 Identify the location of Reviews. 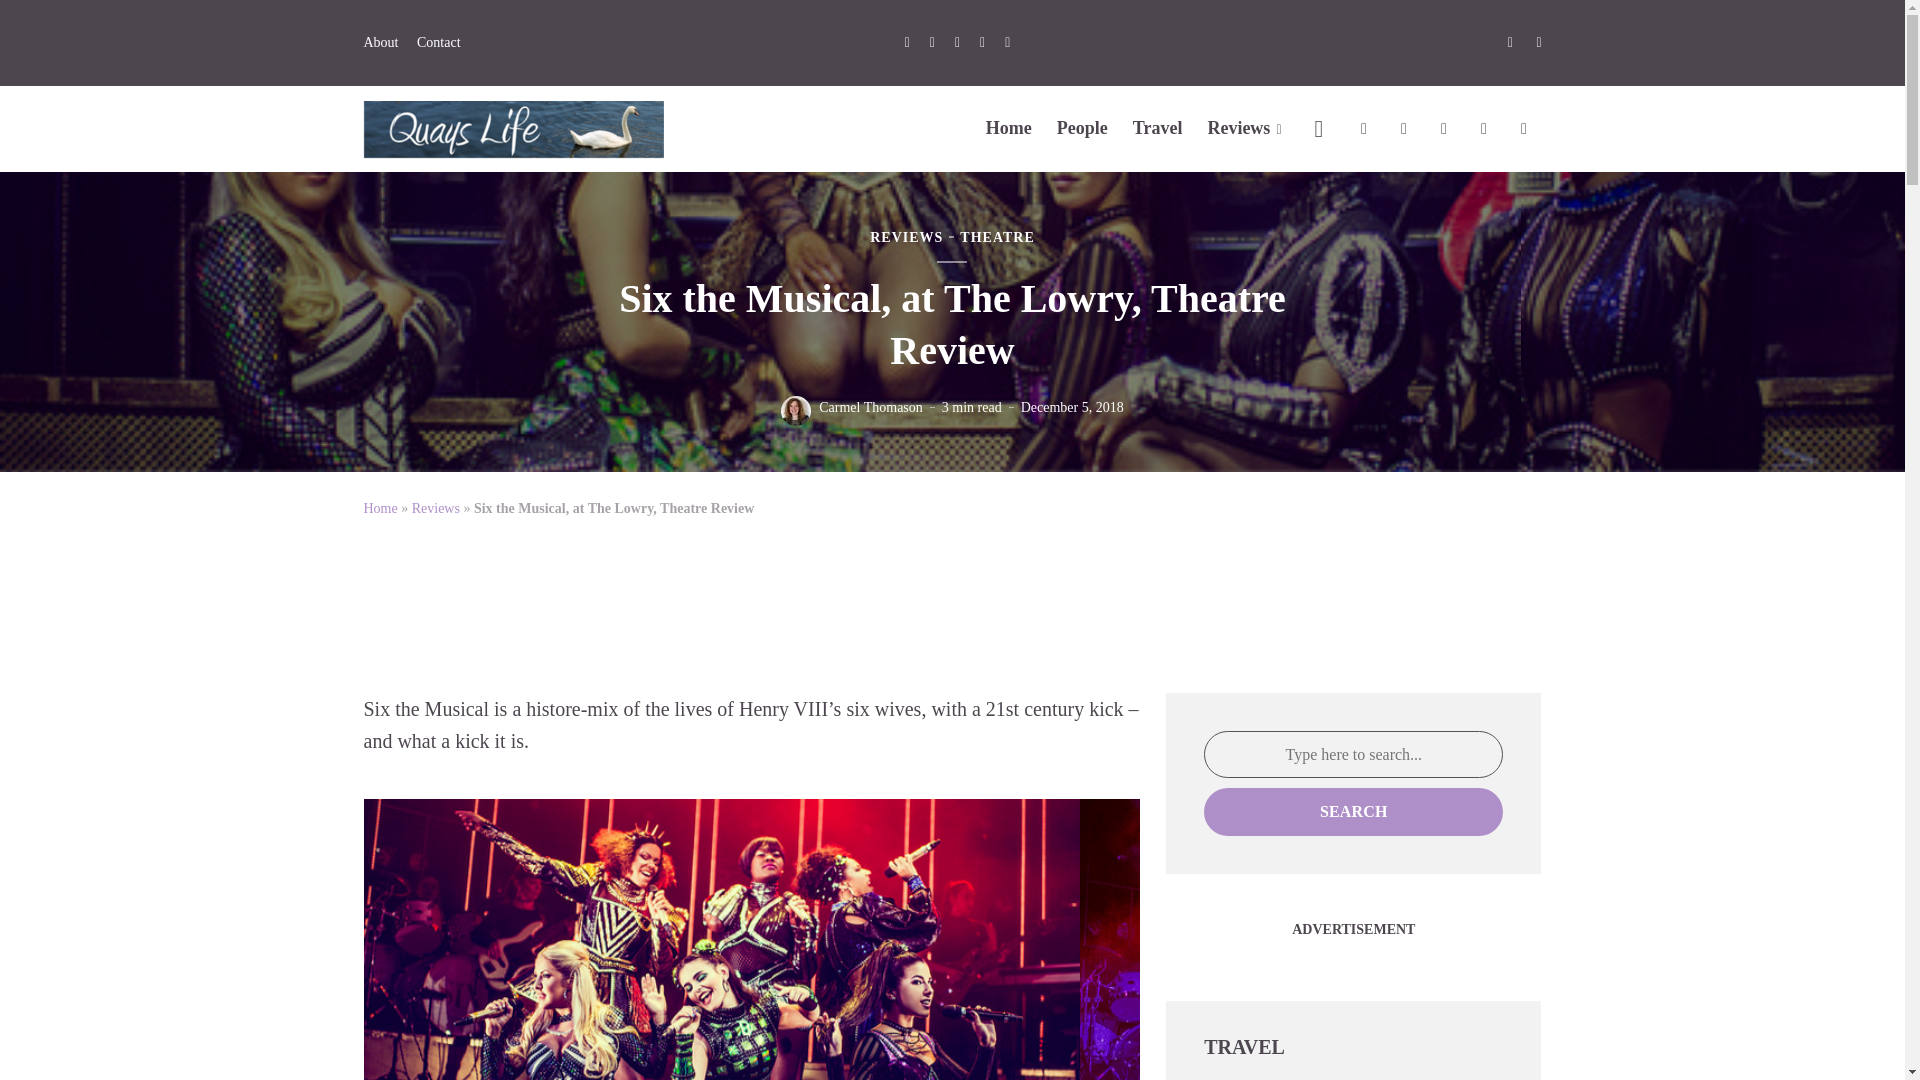
(1244, 128).